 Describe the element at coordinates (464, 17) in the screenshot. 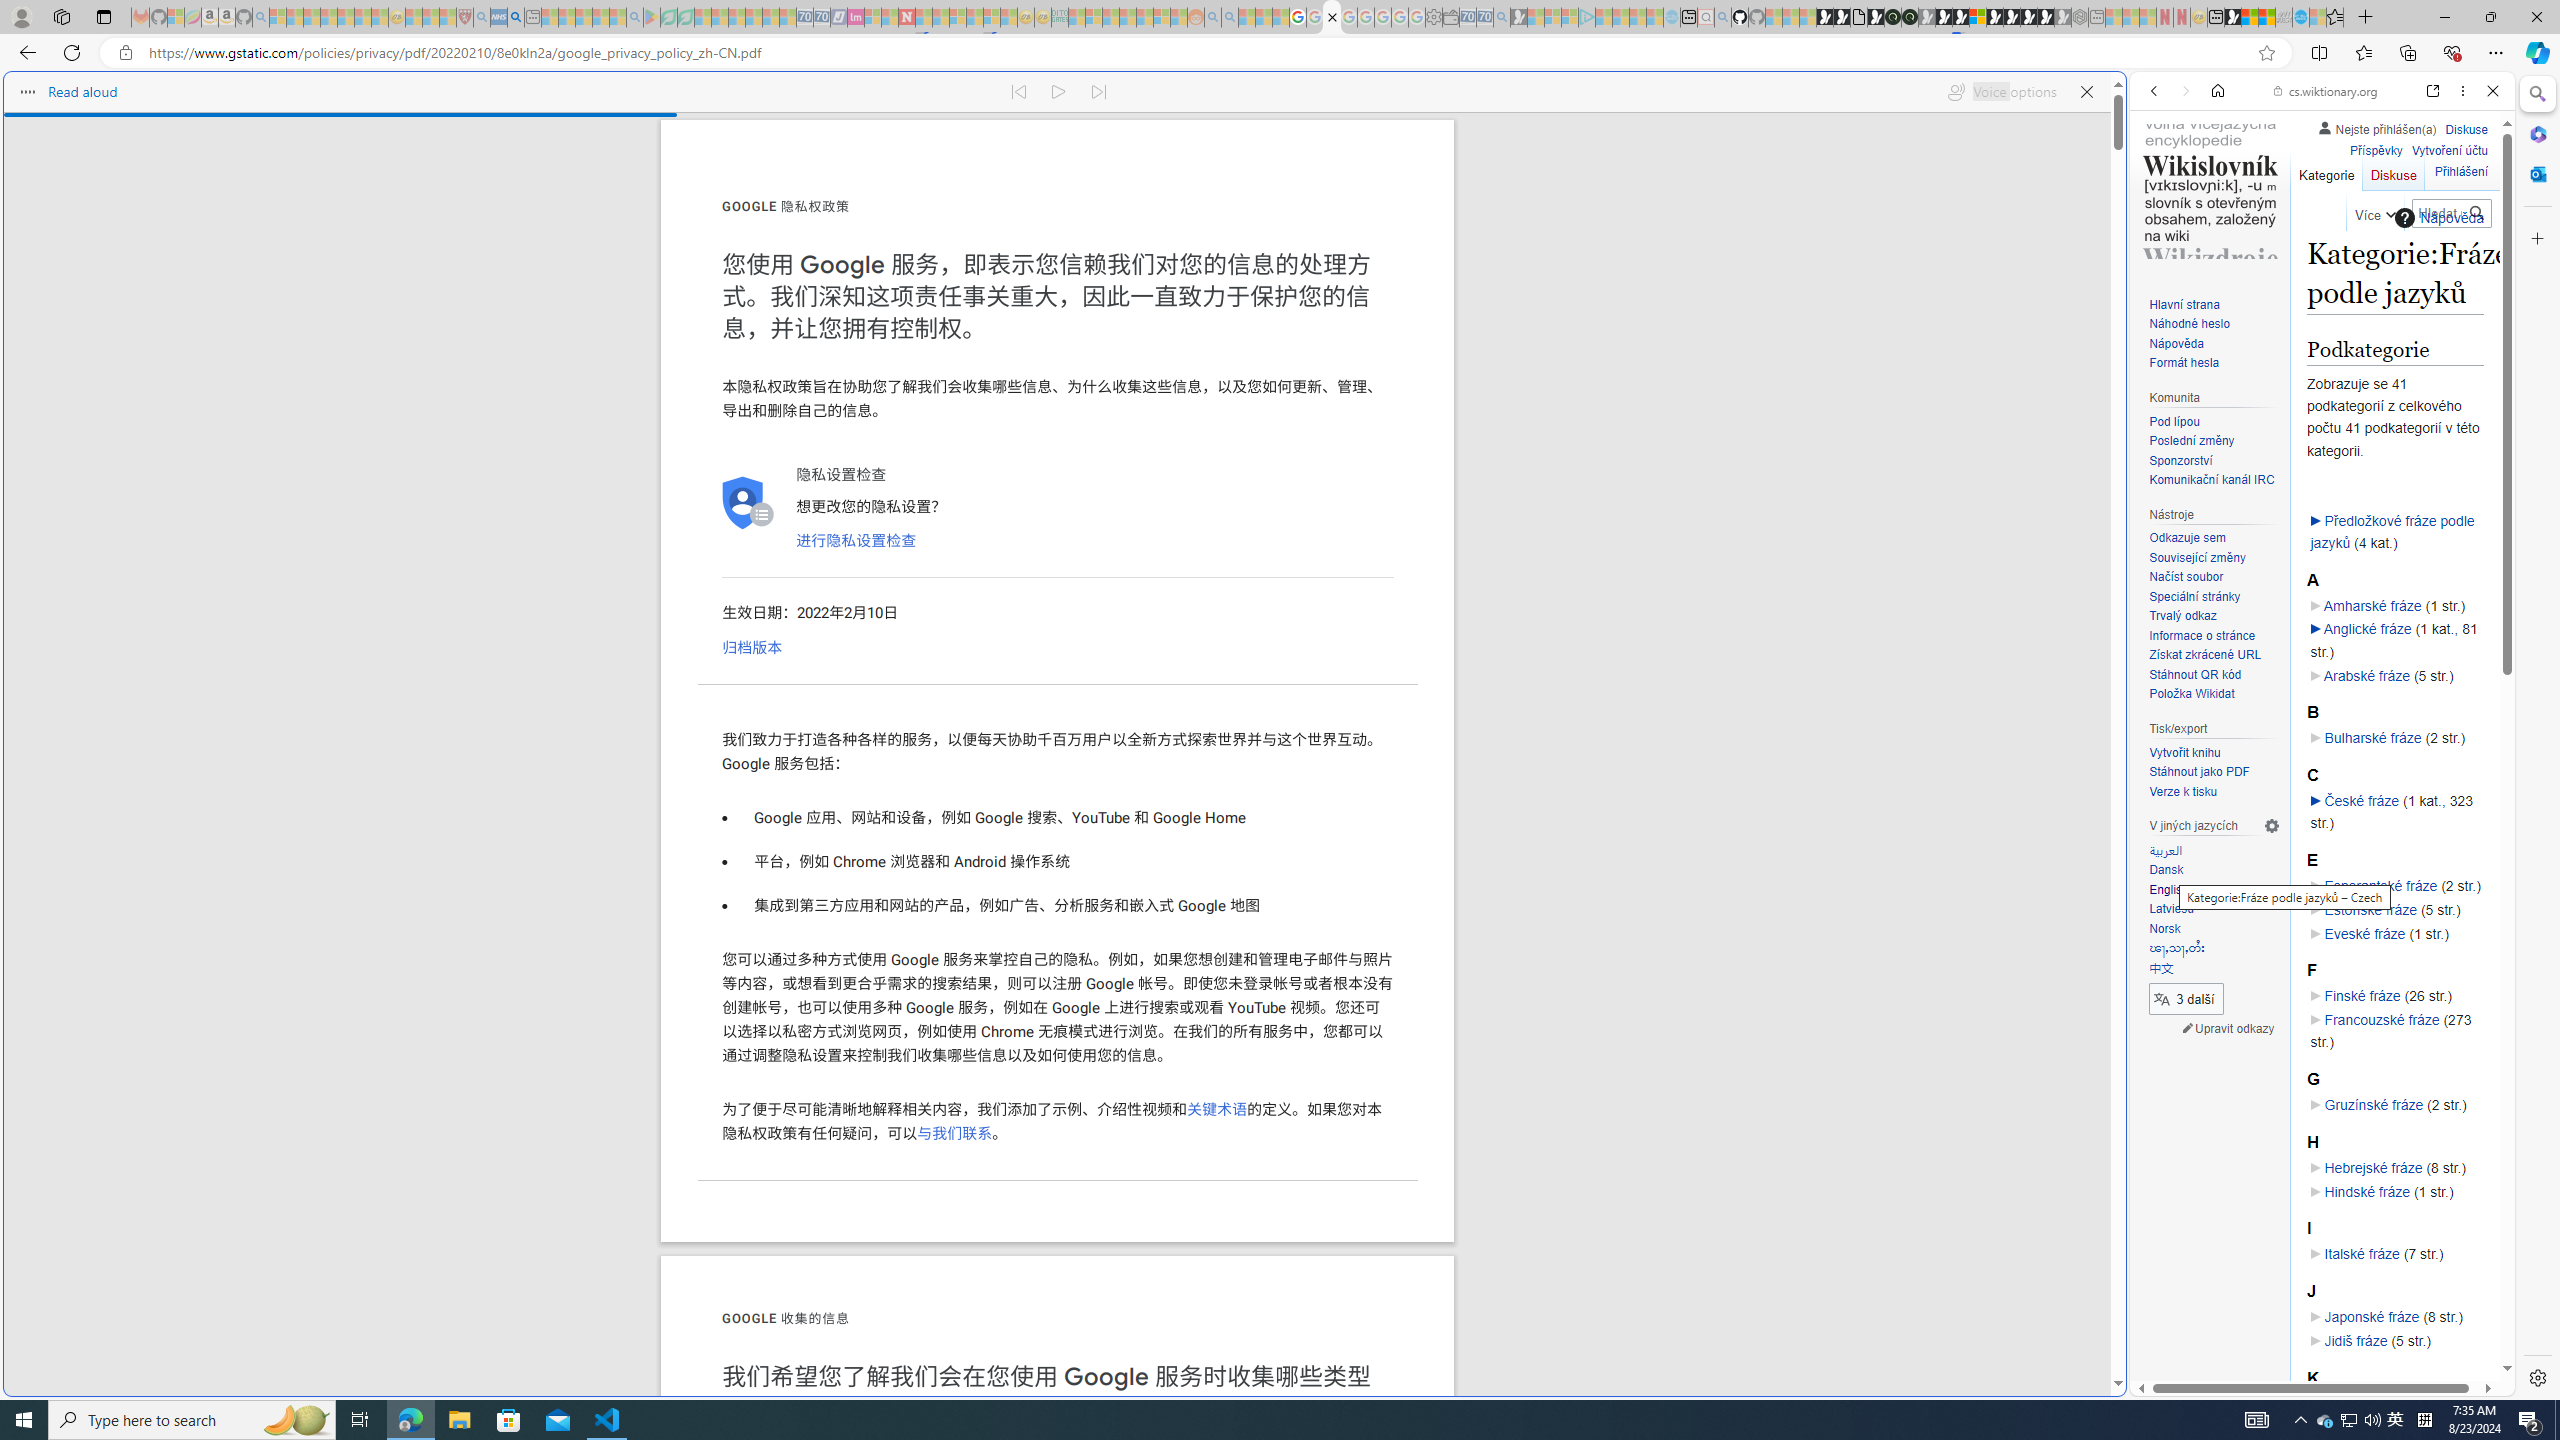

I see `Robert H. Shmerling, MD - Harvard Health - Sleeping` at that location.